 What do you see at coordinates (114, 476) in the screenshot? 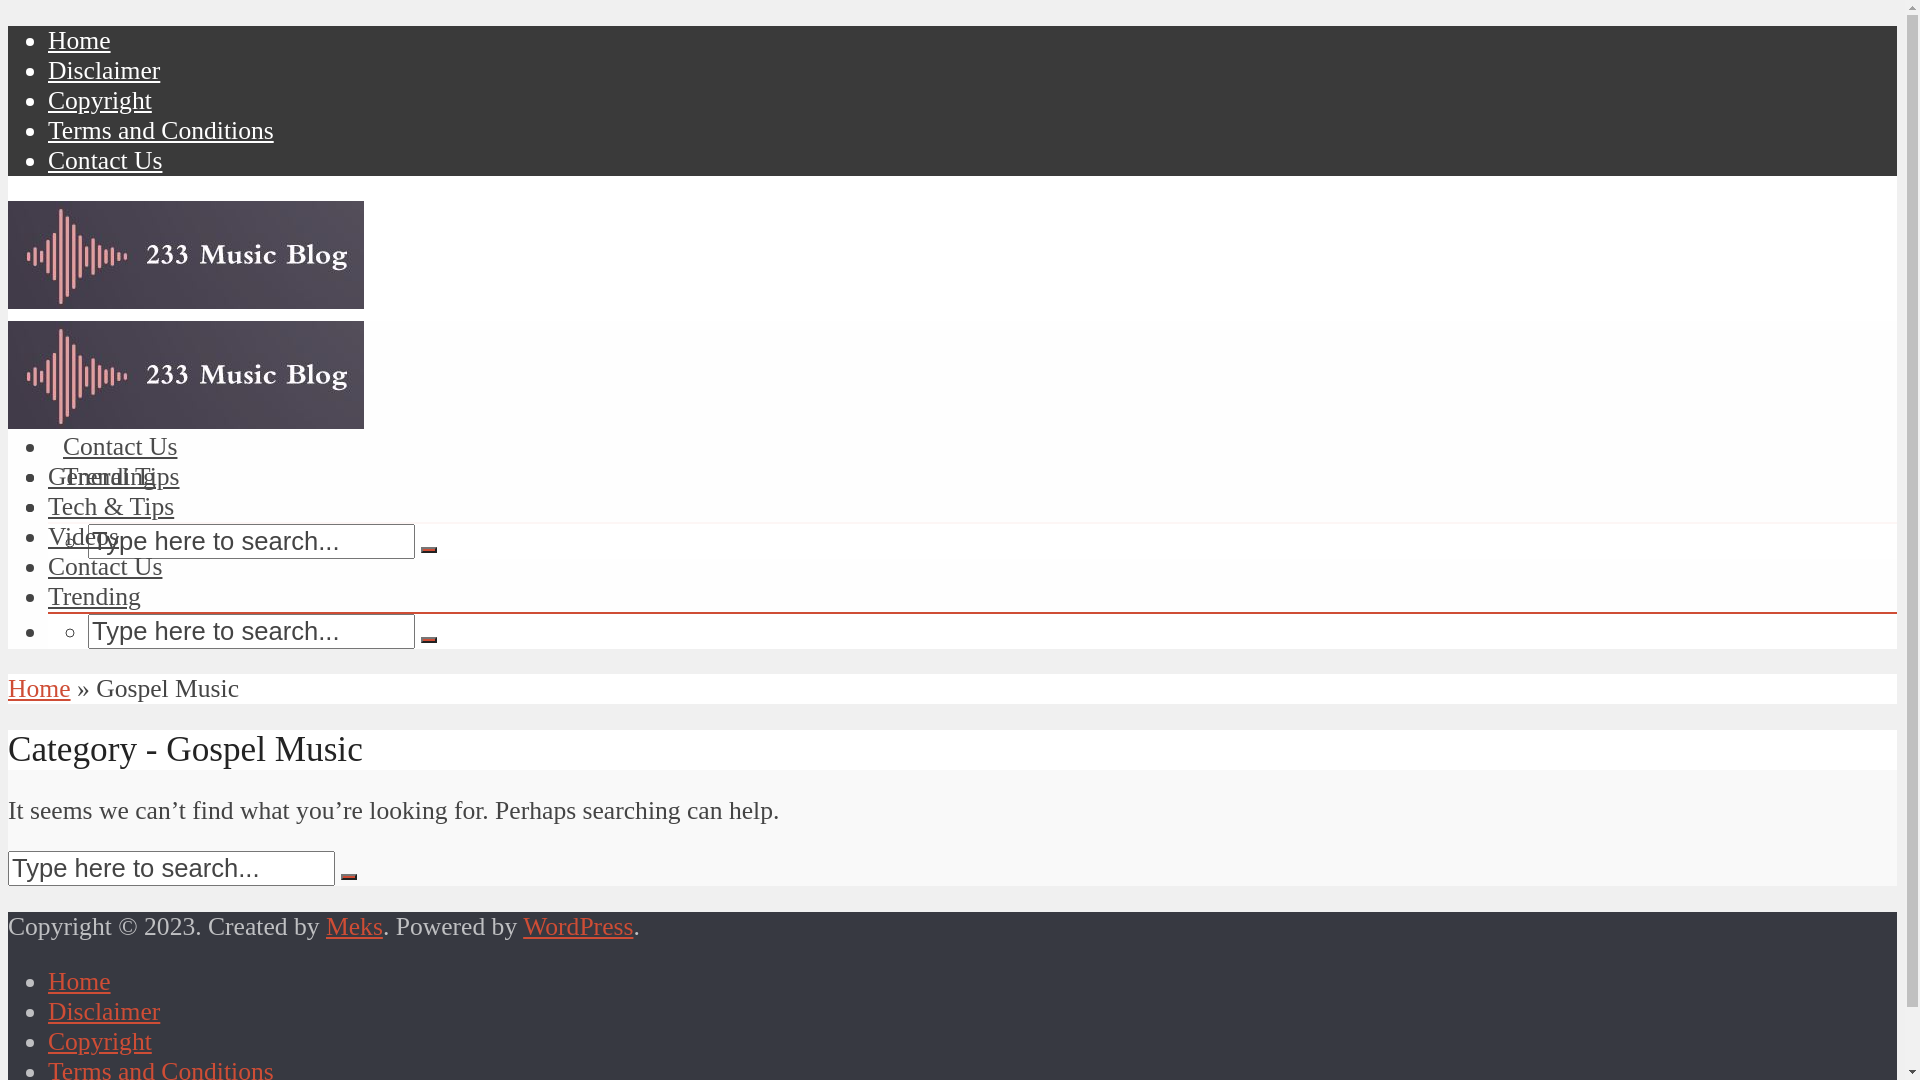
I see `General Tips` at bounding box center [114, 476].